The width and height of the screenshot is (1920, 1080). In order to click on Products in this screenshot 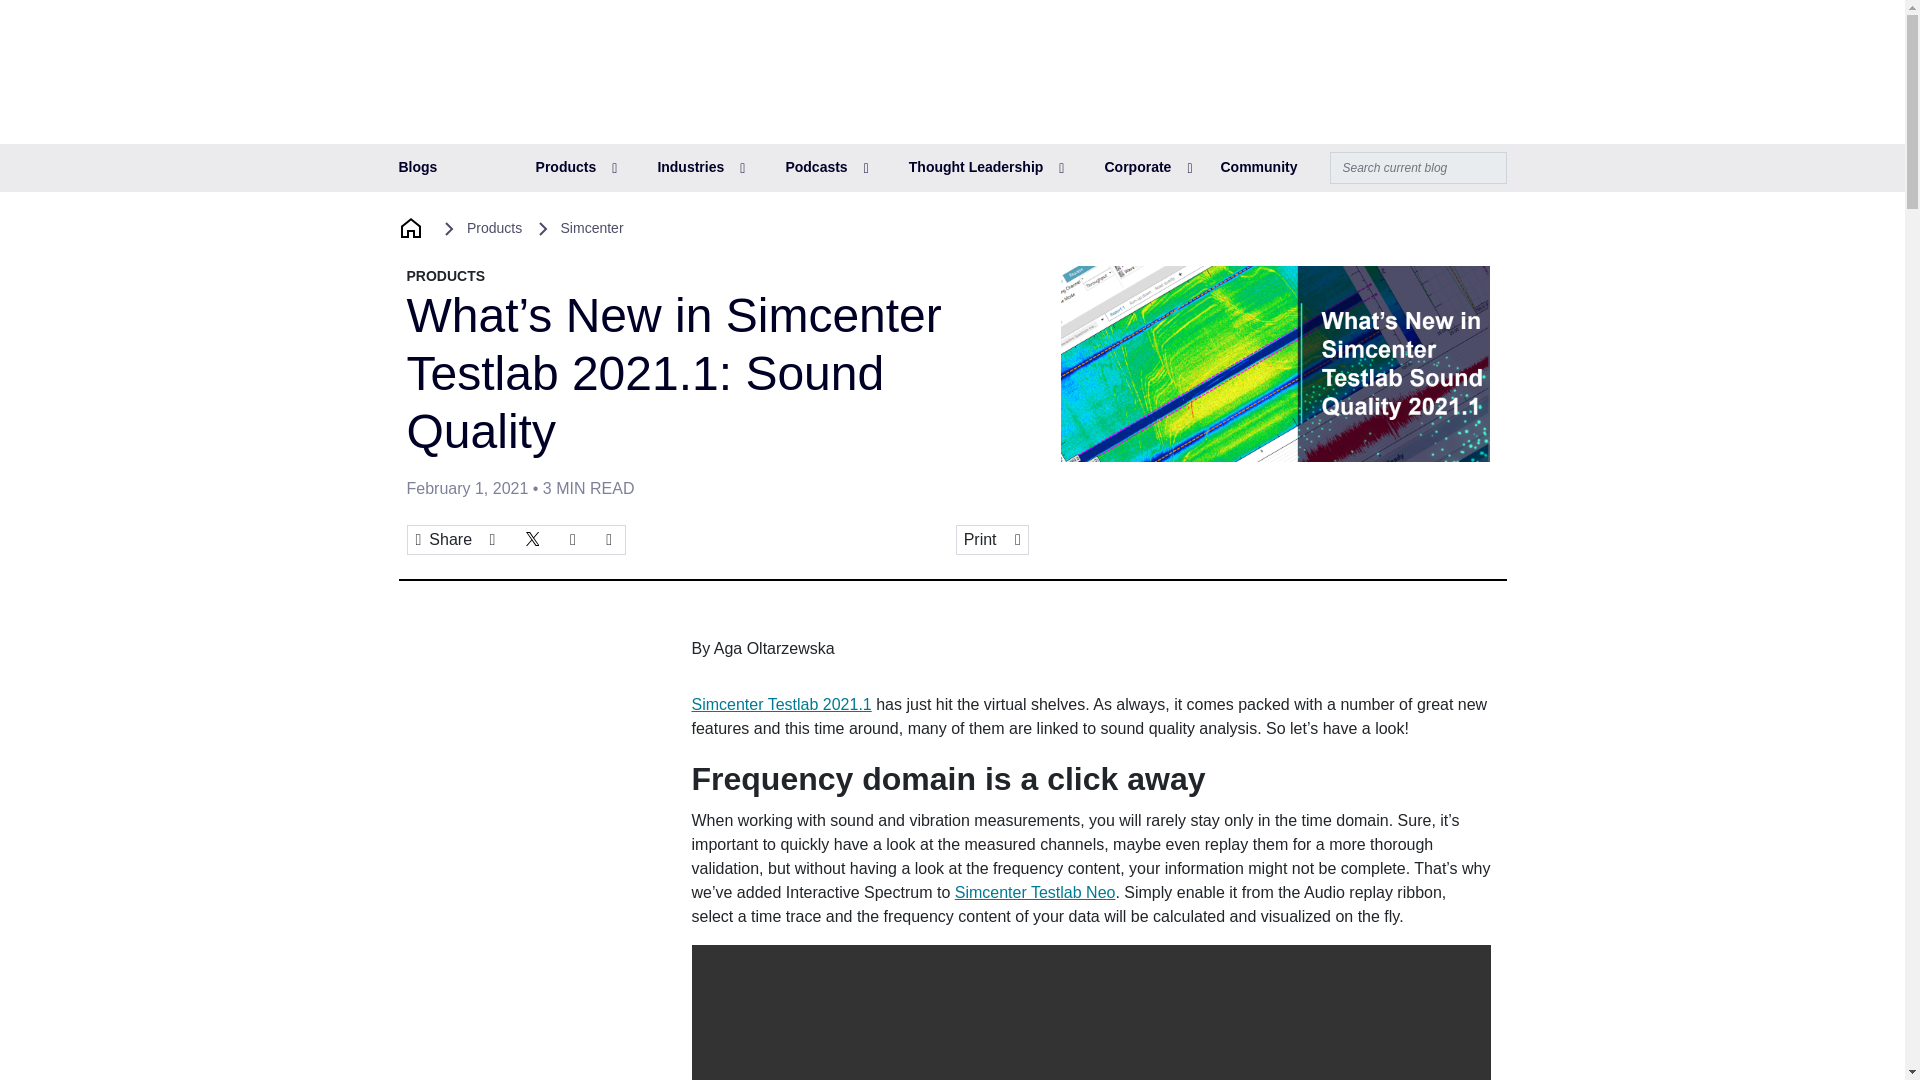, I will do `click(576, 168)`.